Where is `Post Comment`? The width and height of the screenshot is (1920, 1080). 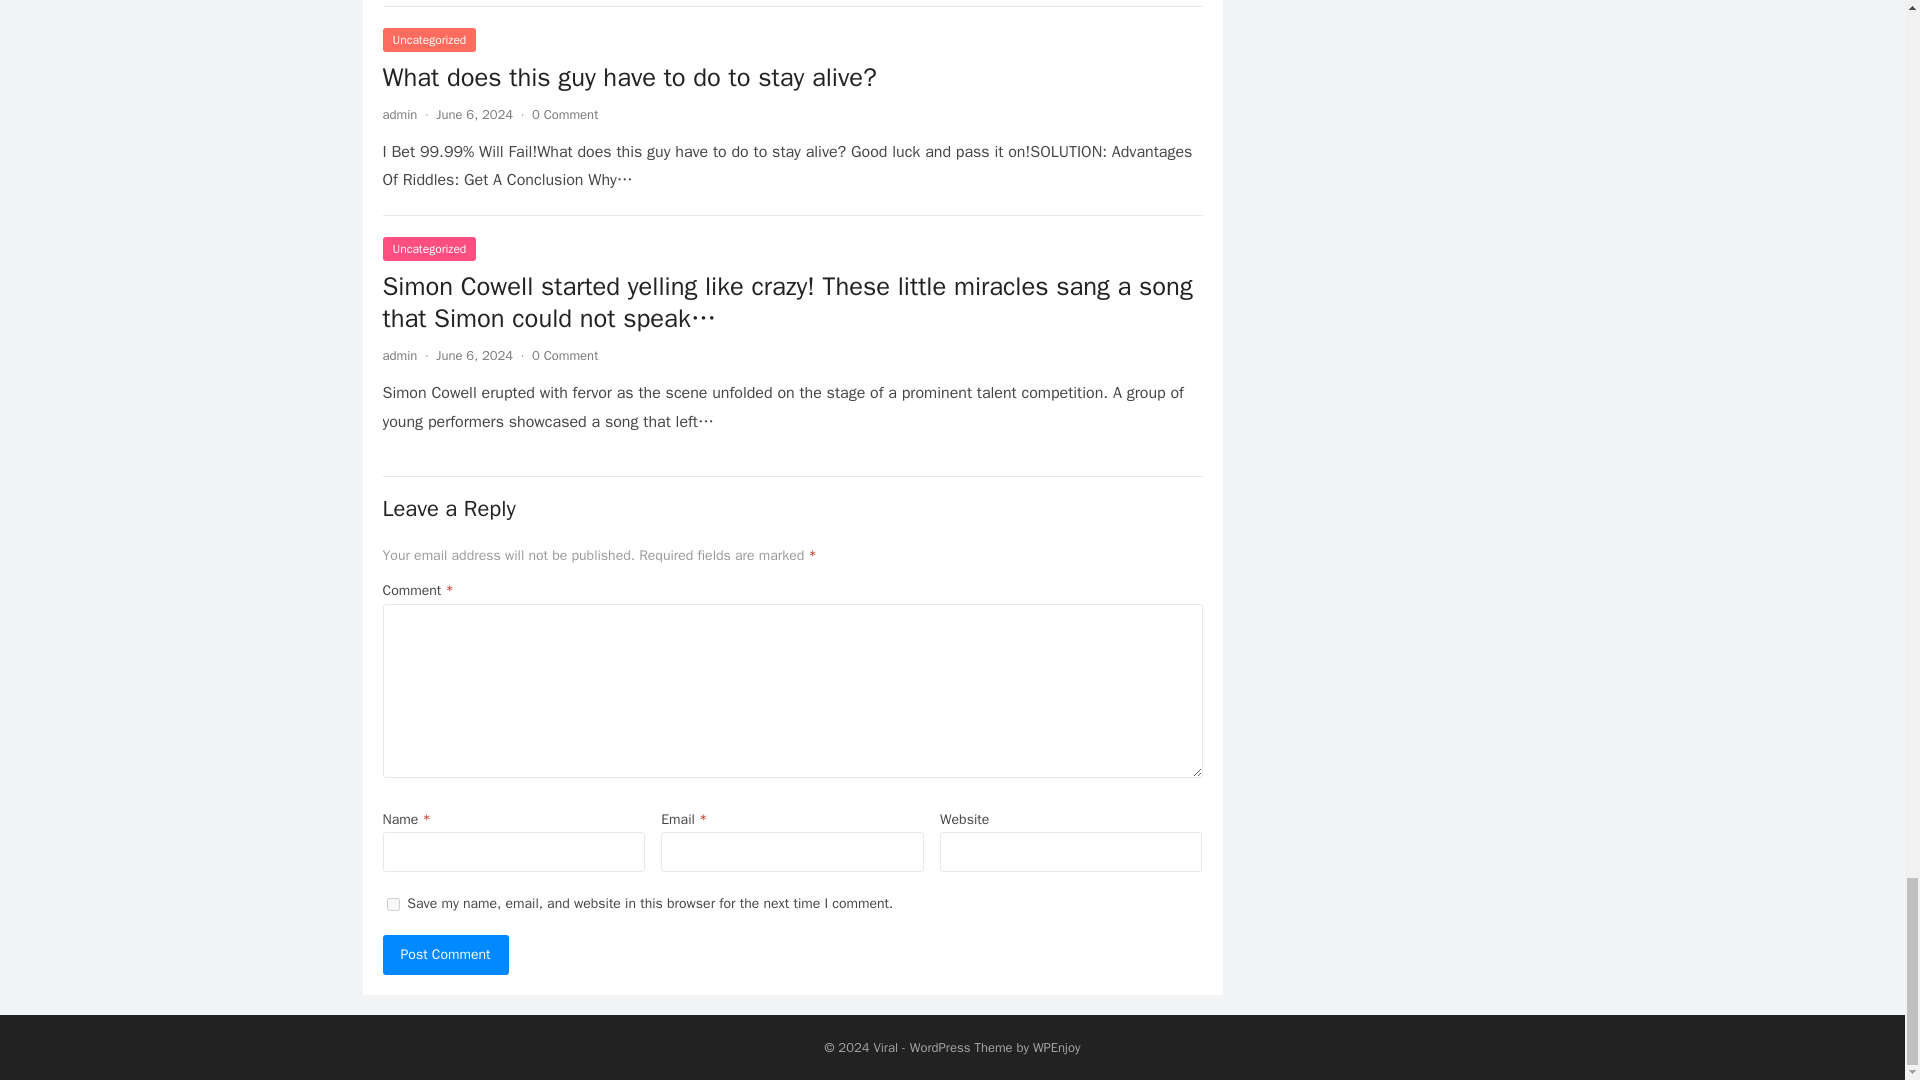
Post Comment is located at coordinates (445, 955).